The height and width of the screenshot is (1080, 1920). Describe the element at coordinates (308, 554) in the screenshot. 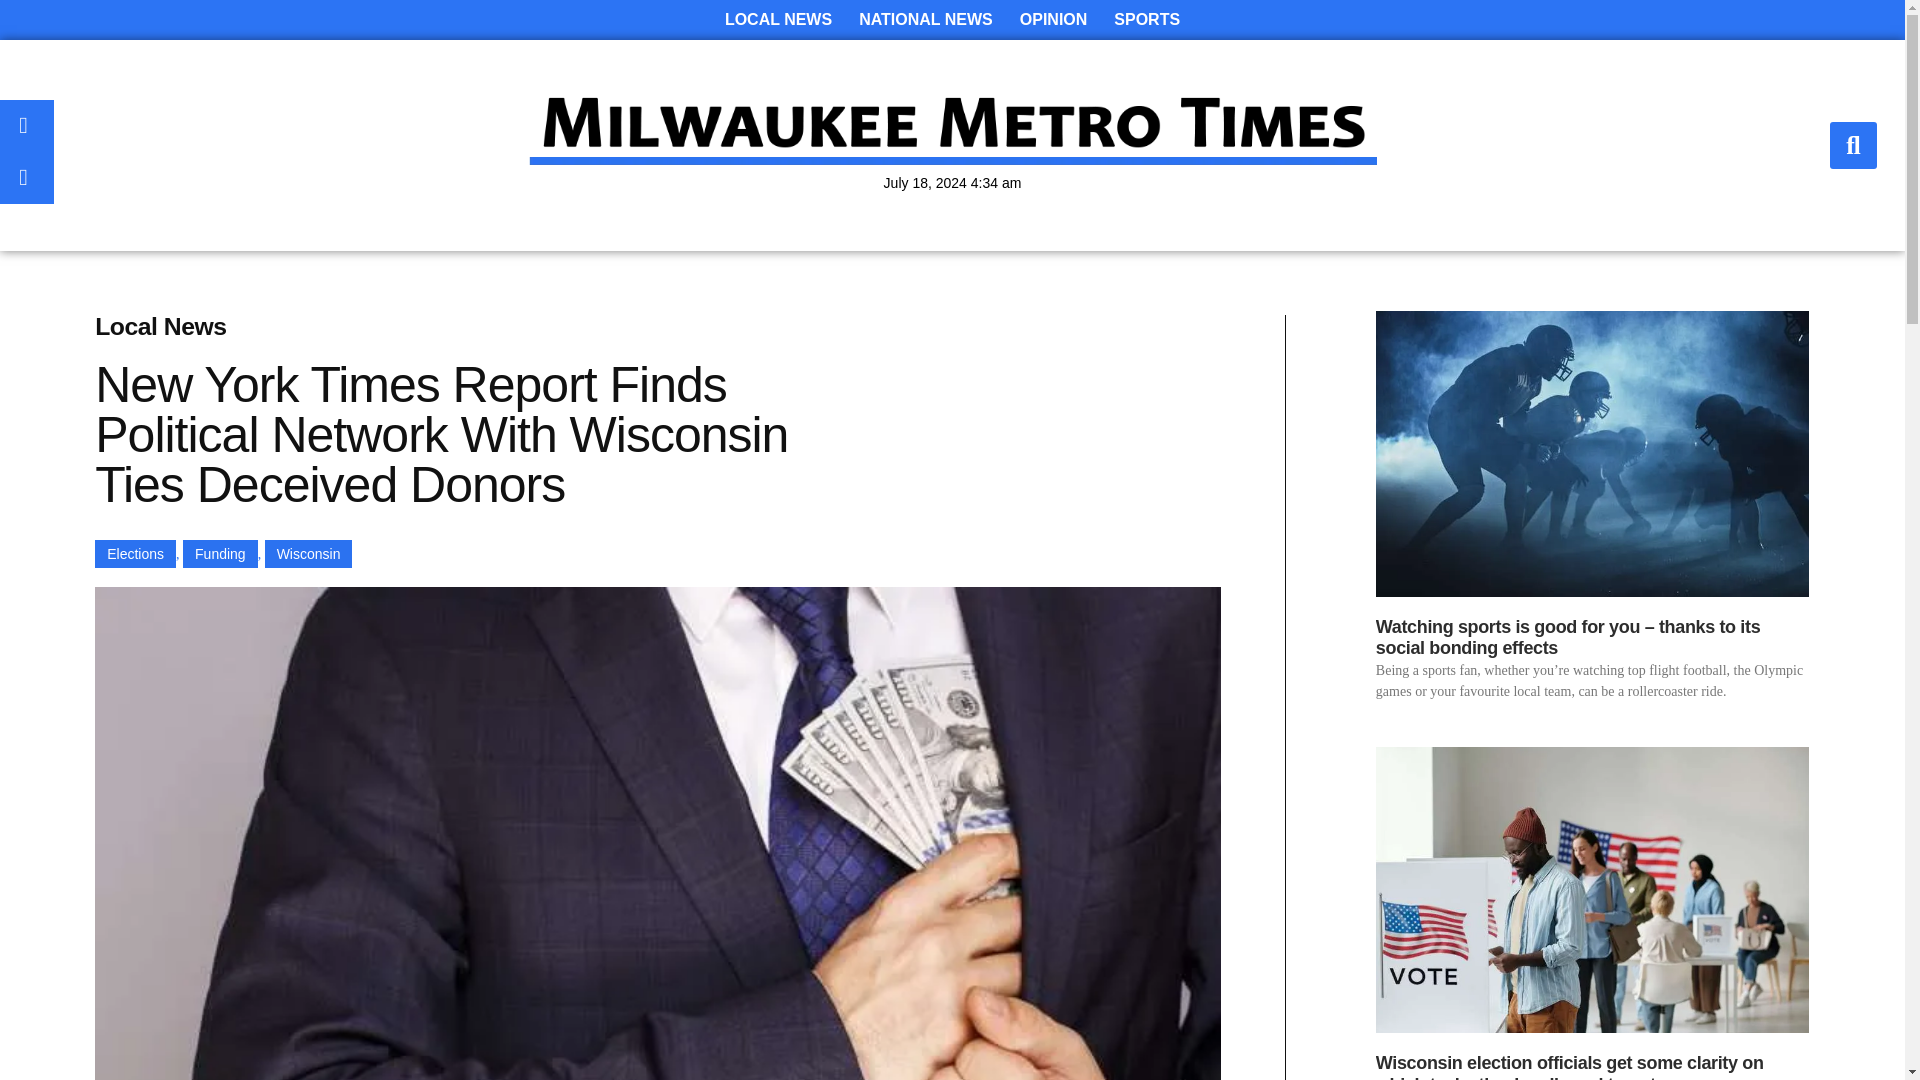

I see `Wisconsin` at that location.